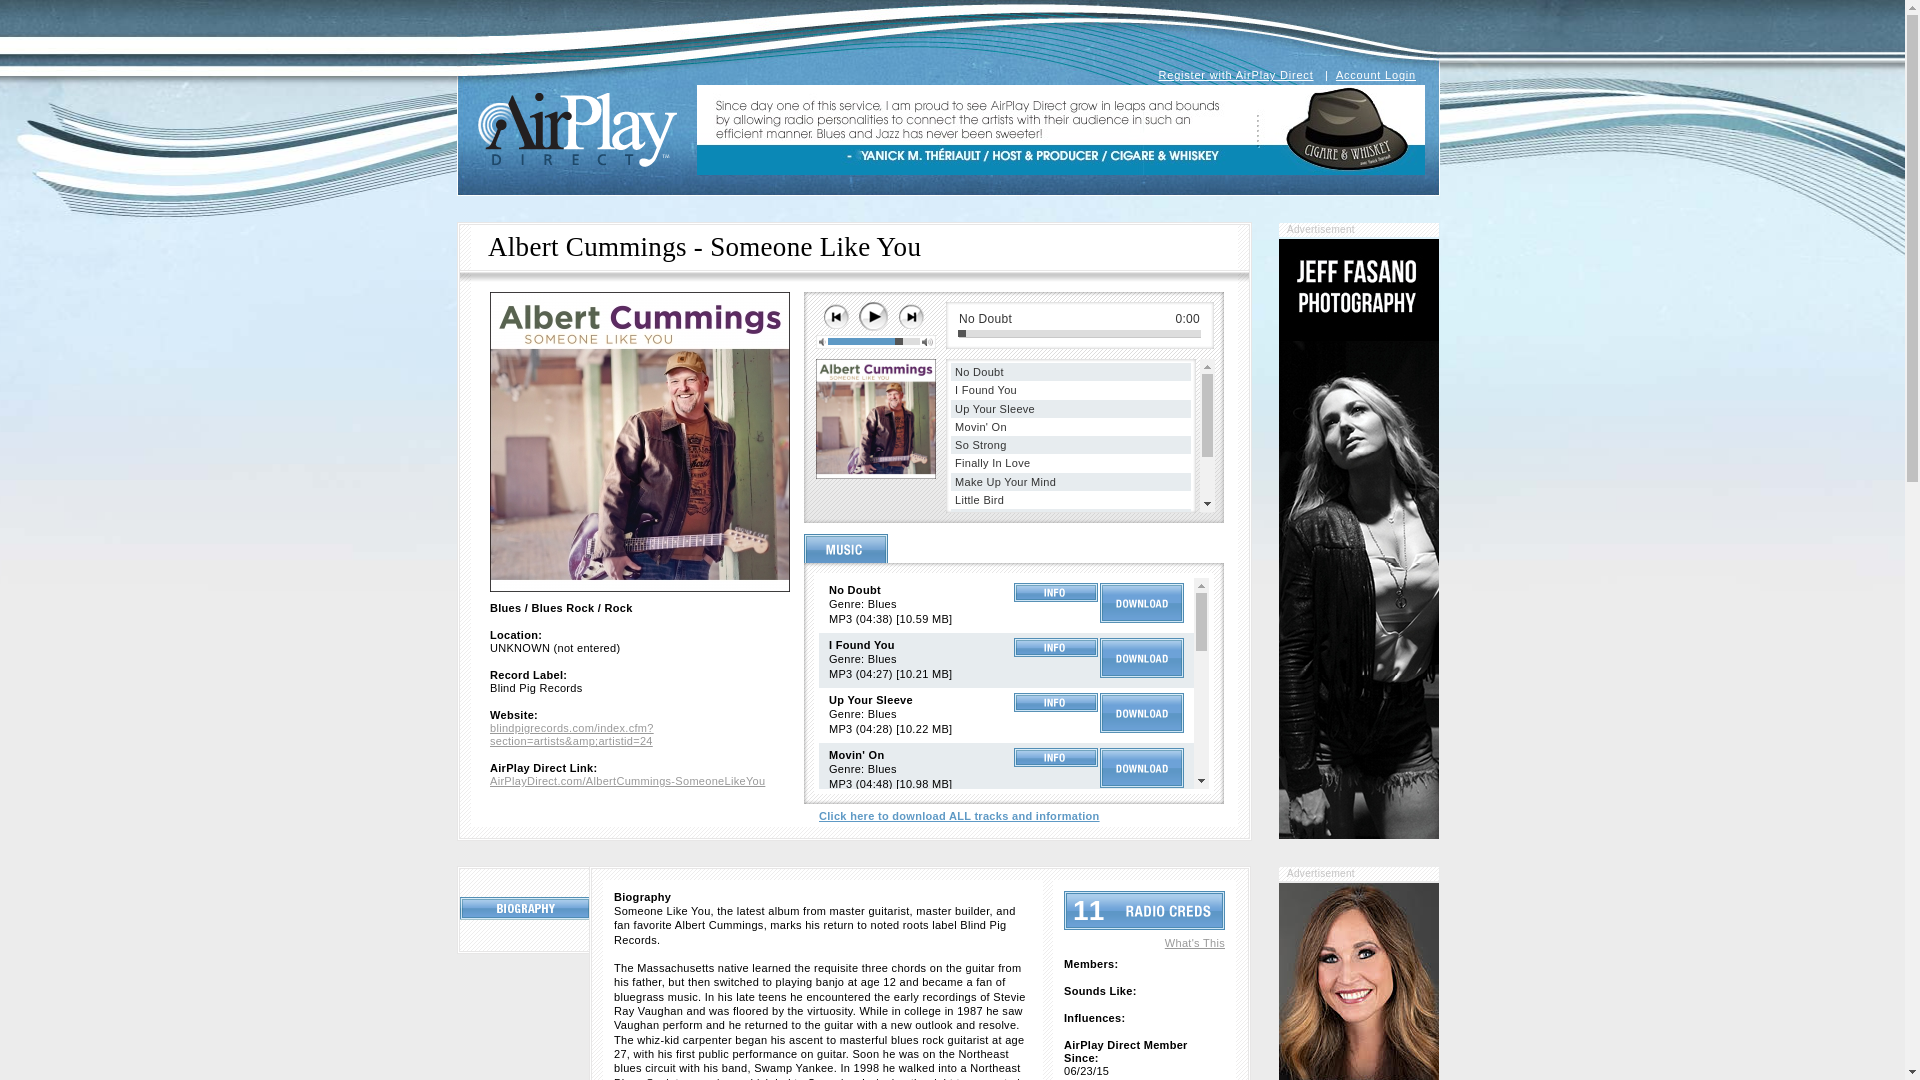 The width and height of the screenshot is (1920, 1080). I want to click on Biography, so click(526, 908).